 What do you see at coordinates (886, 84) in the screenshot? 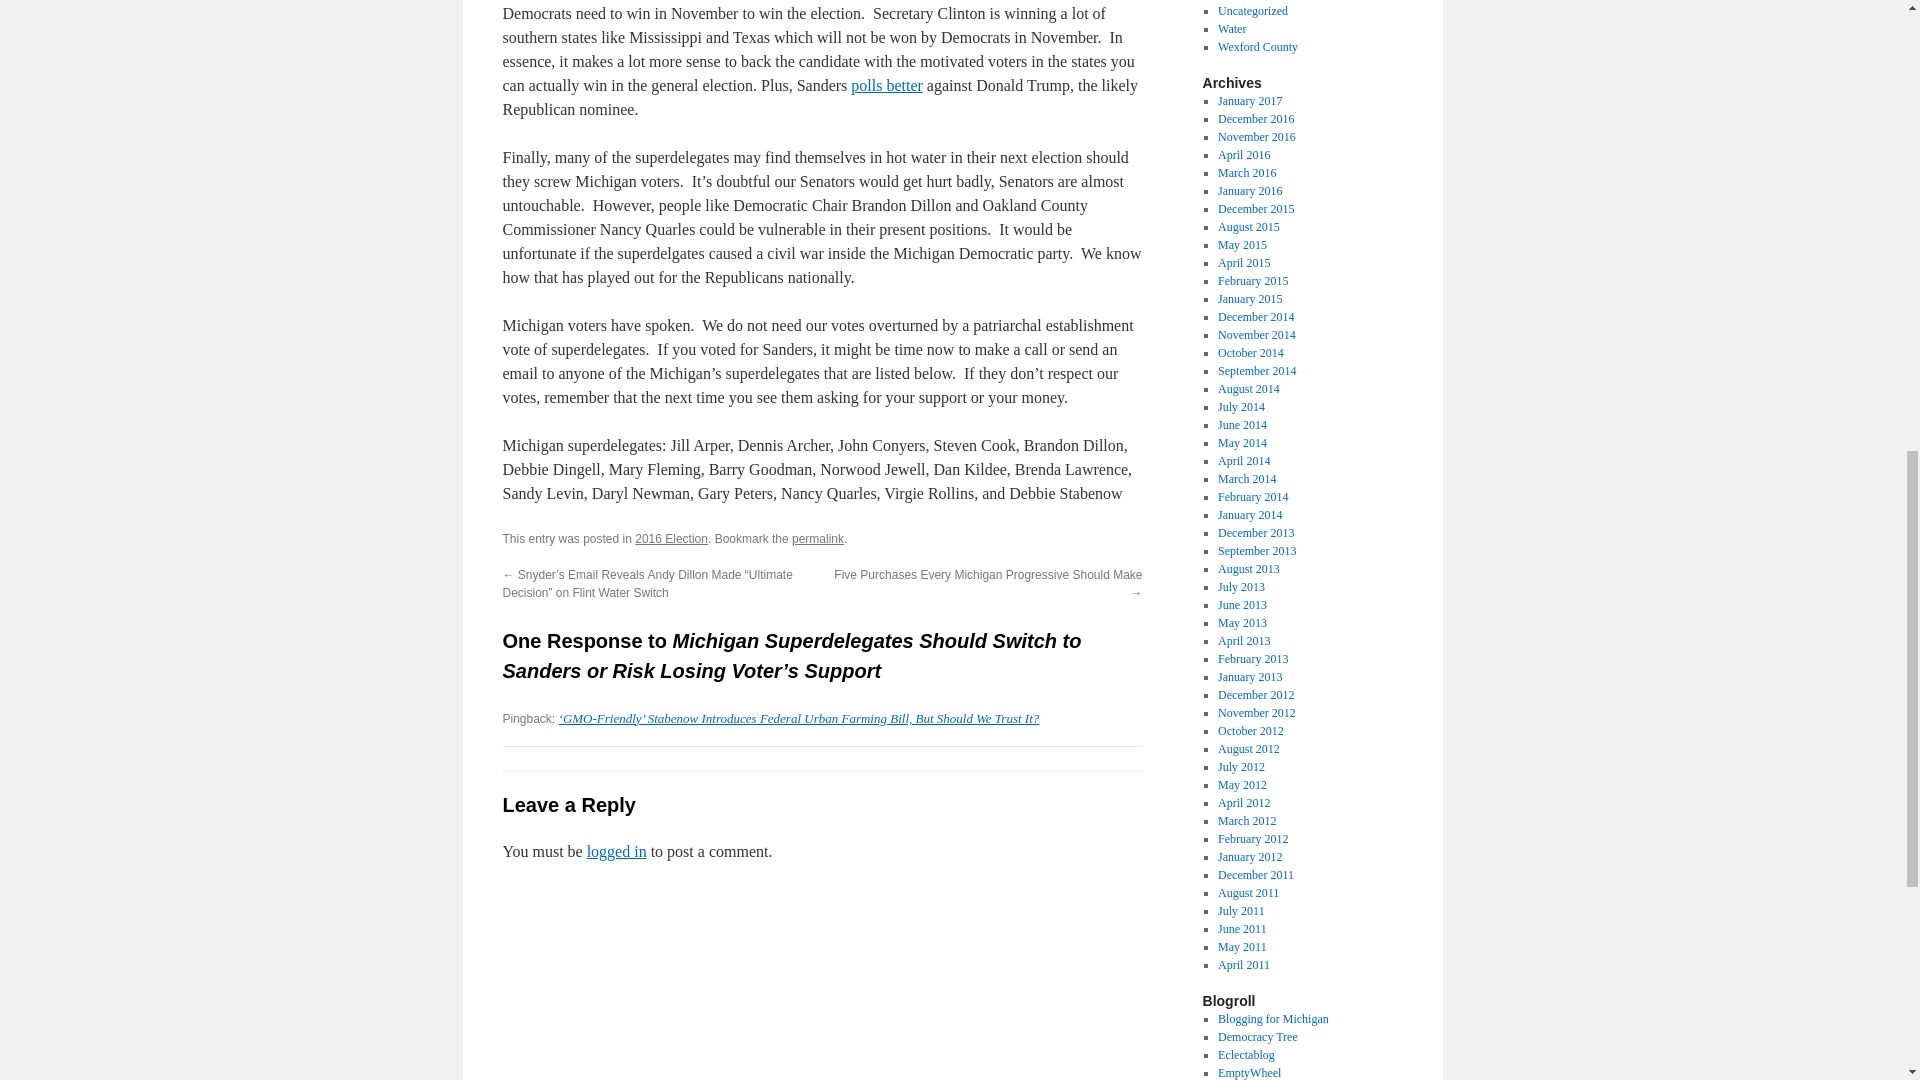
I see `Sanders Poll` at bounding box center [886, 84].